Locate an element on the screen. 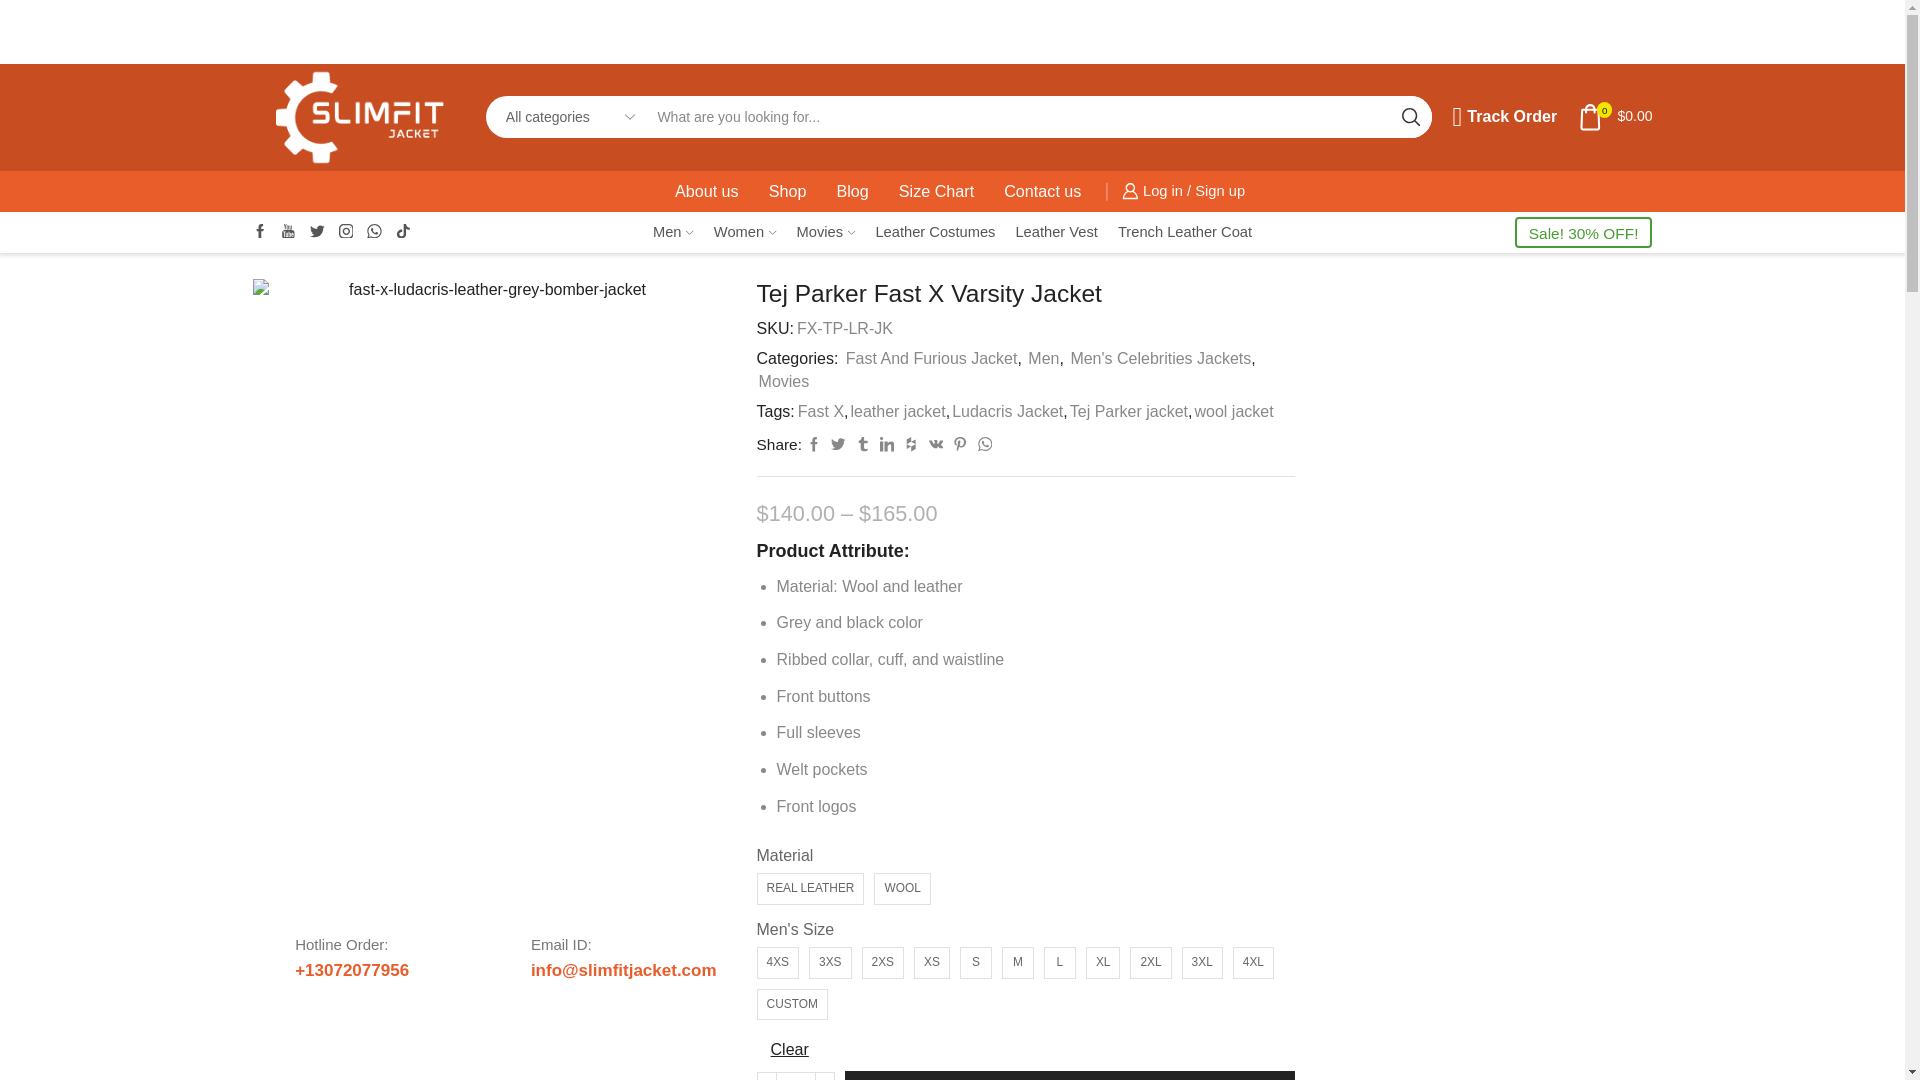 The width and height of the screenshot is (1920, 1080). Shop is located at coordinates (788, 190).